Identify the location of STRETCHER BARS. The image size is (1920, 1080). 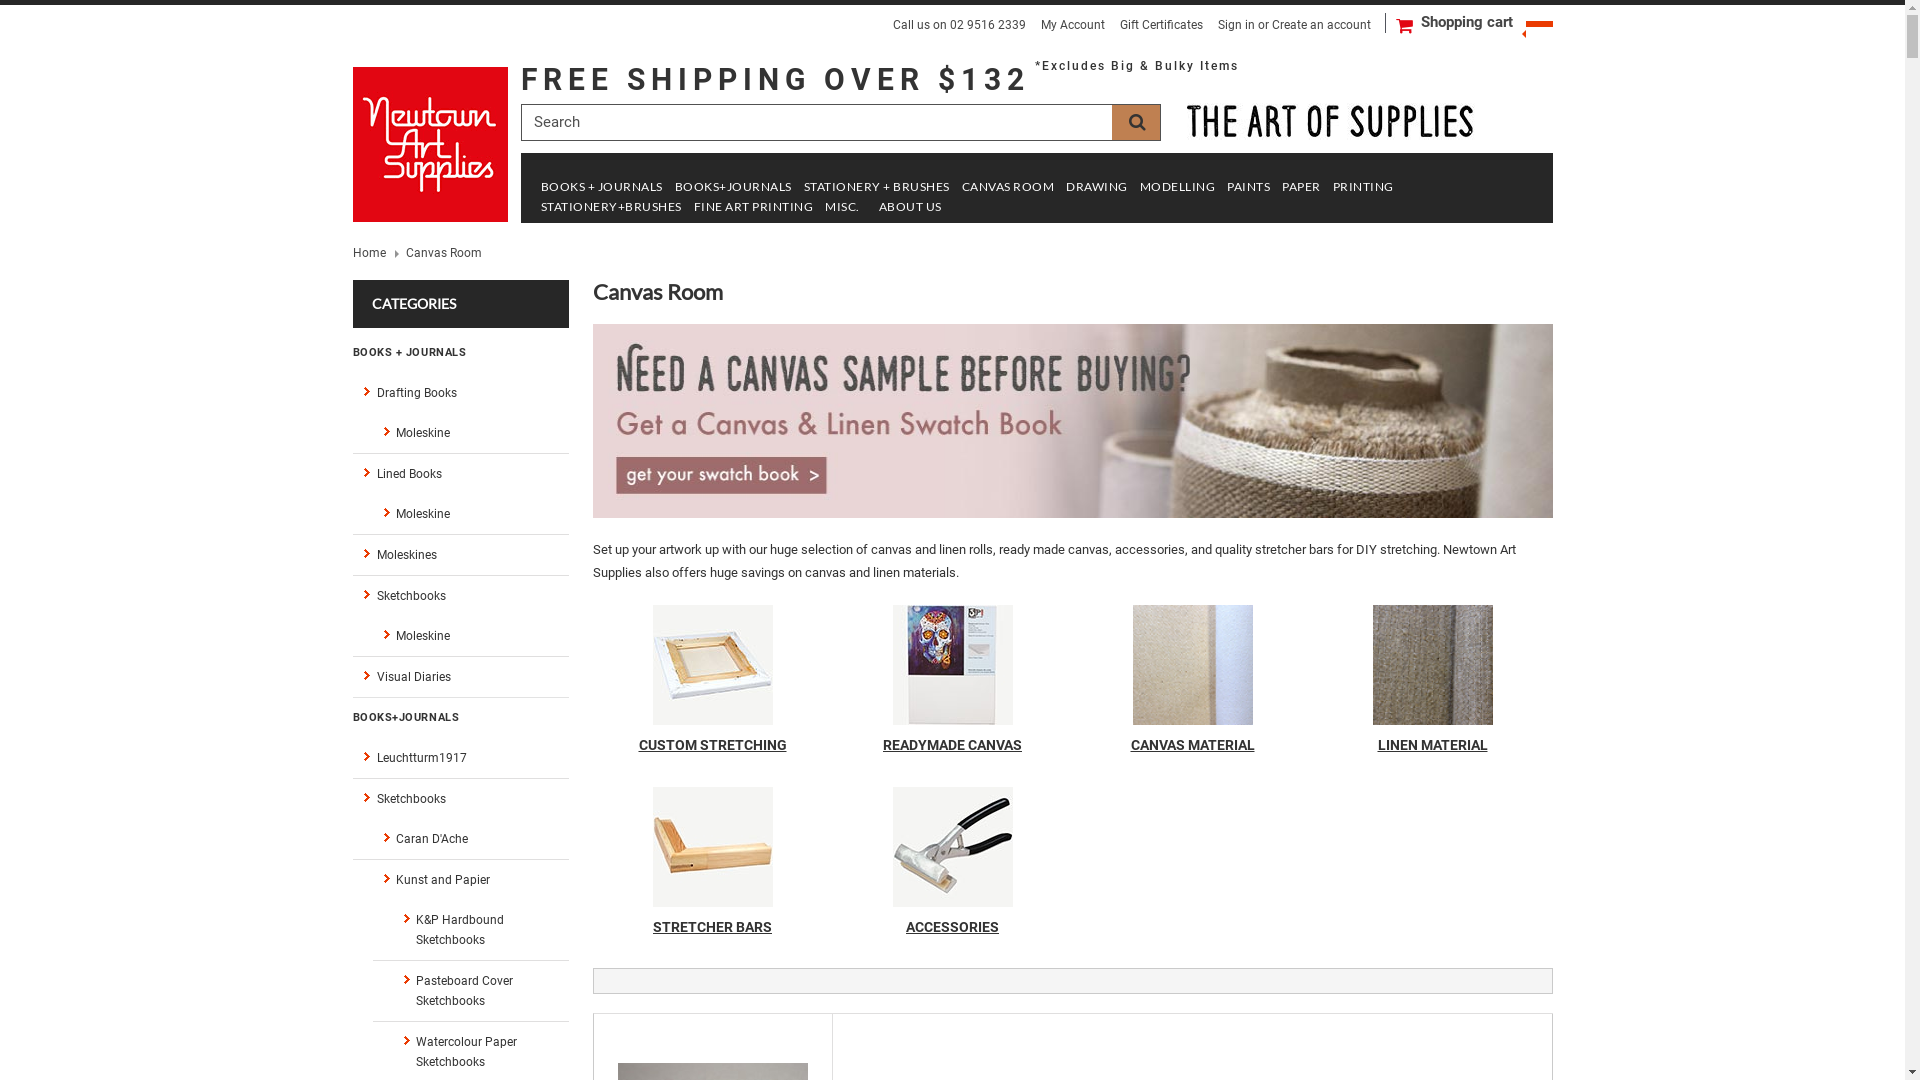
(713, 923).